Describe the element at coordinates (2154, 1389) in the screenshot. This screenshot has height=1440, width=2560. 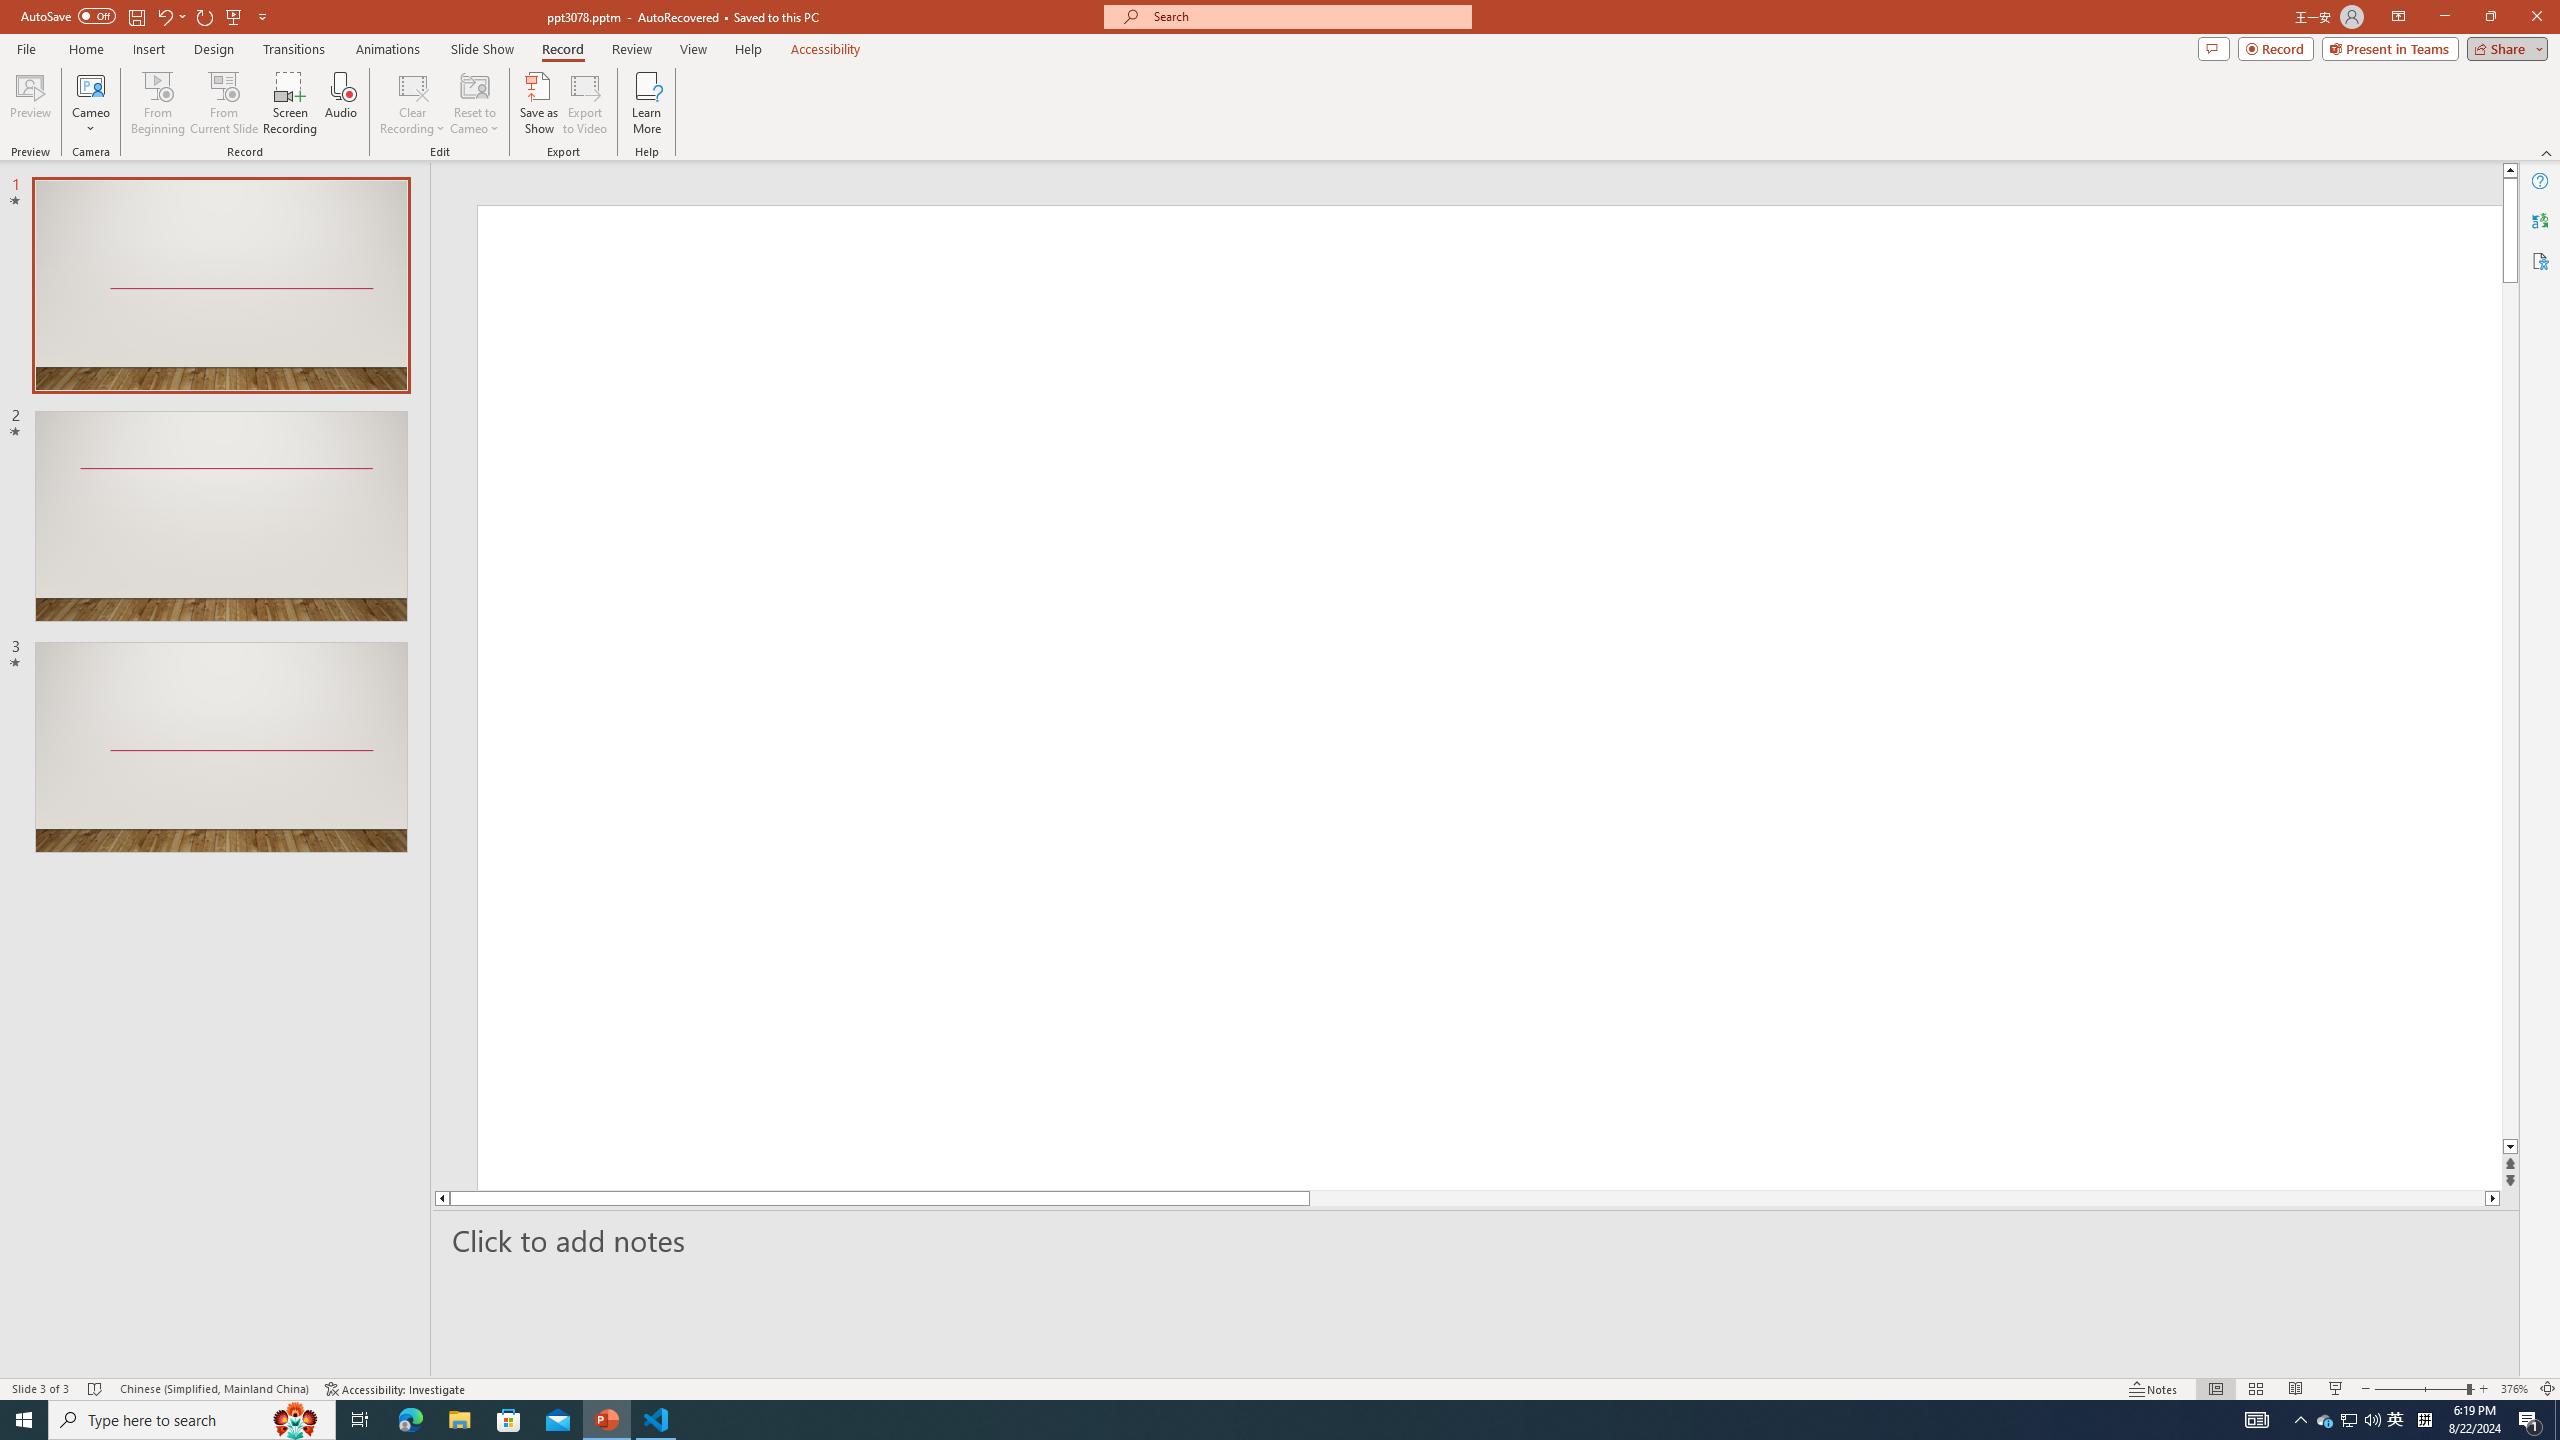
I see `Notes ` at that location.